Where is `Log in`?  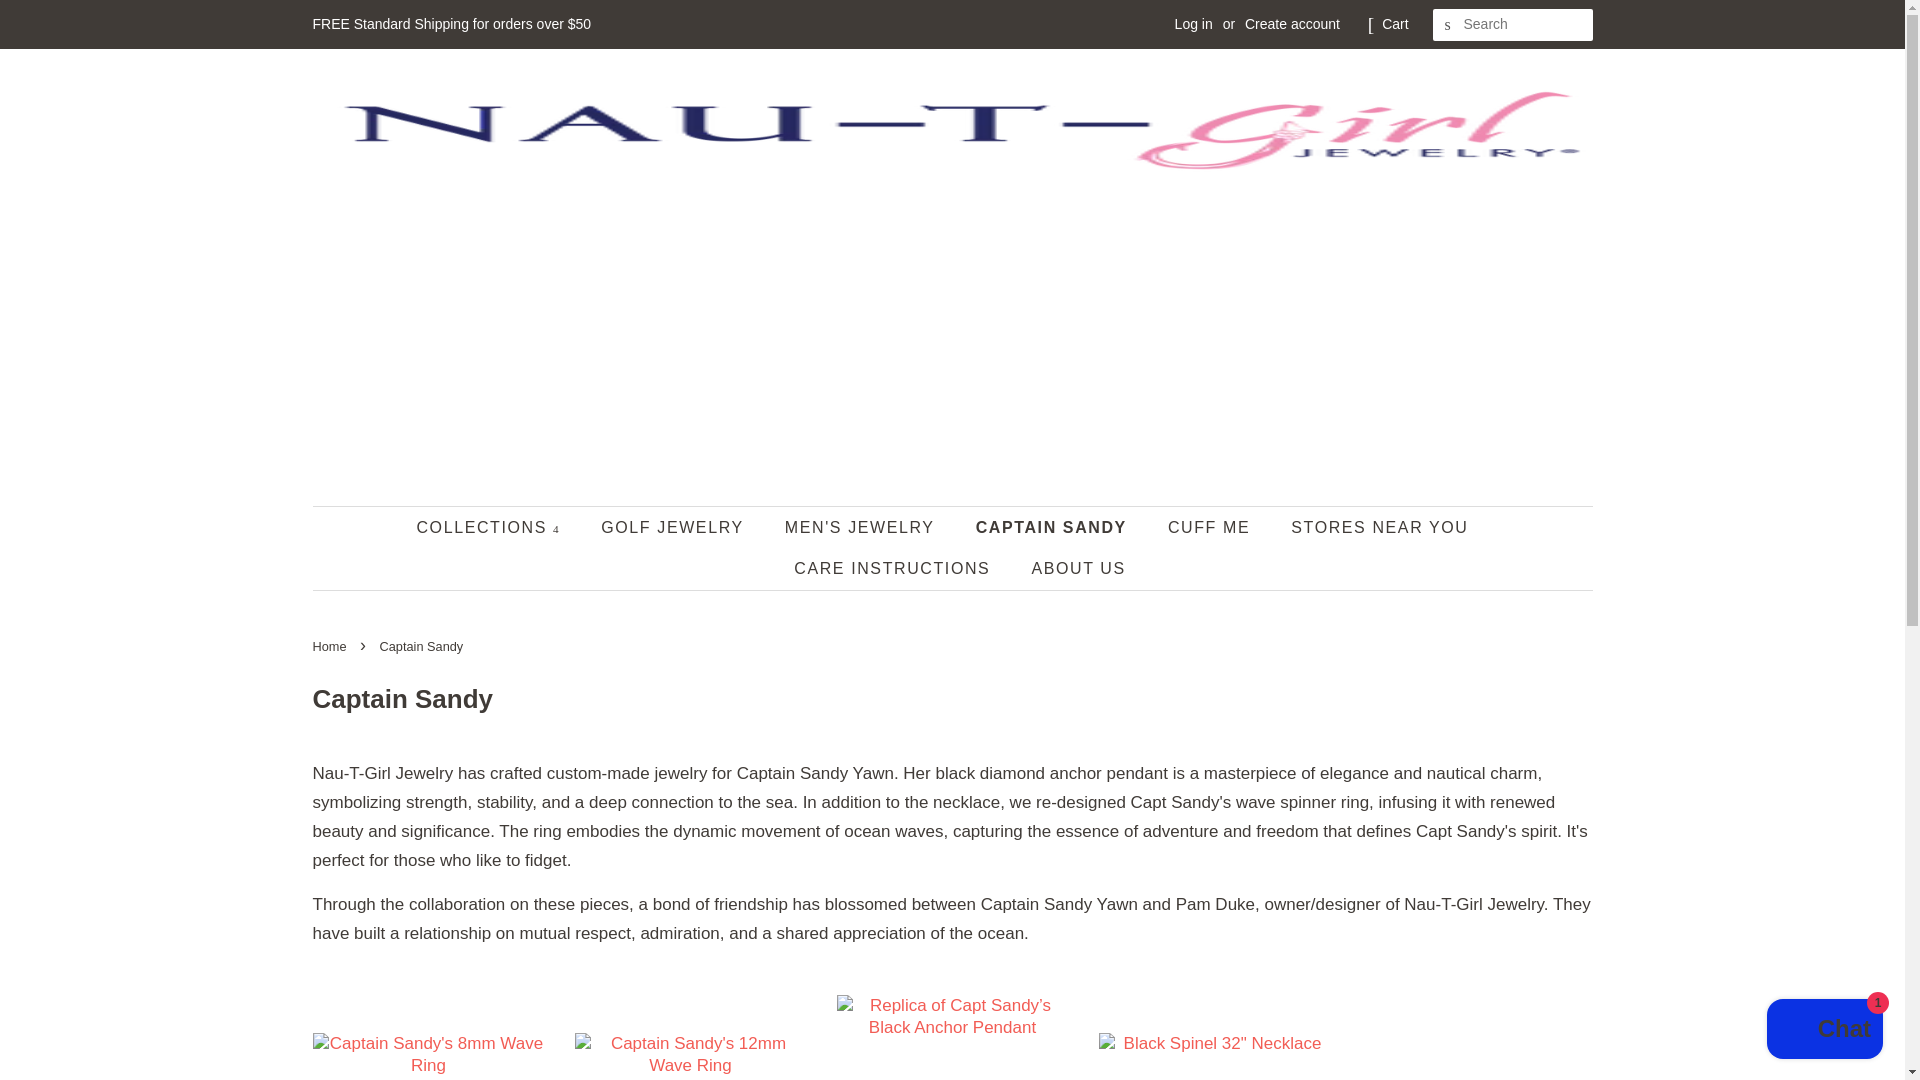 Log in is located at coordinates (1194, 24).